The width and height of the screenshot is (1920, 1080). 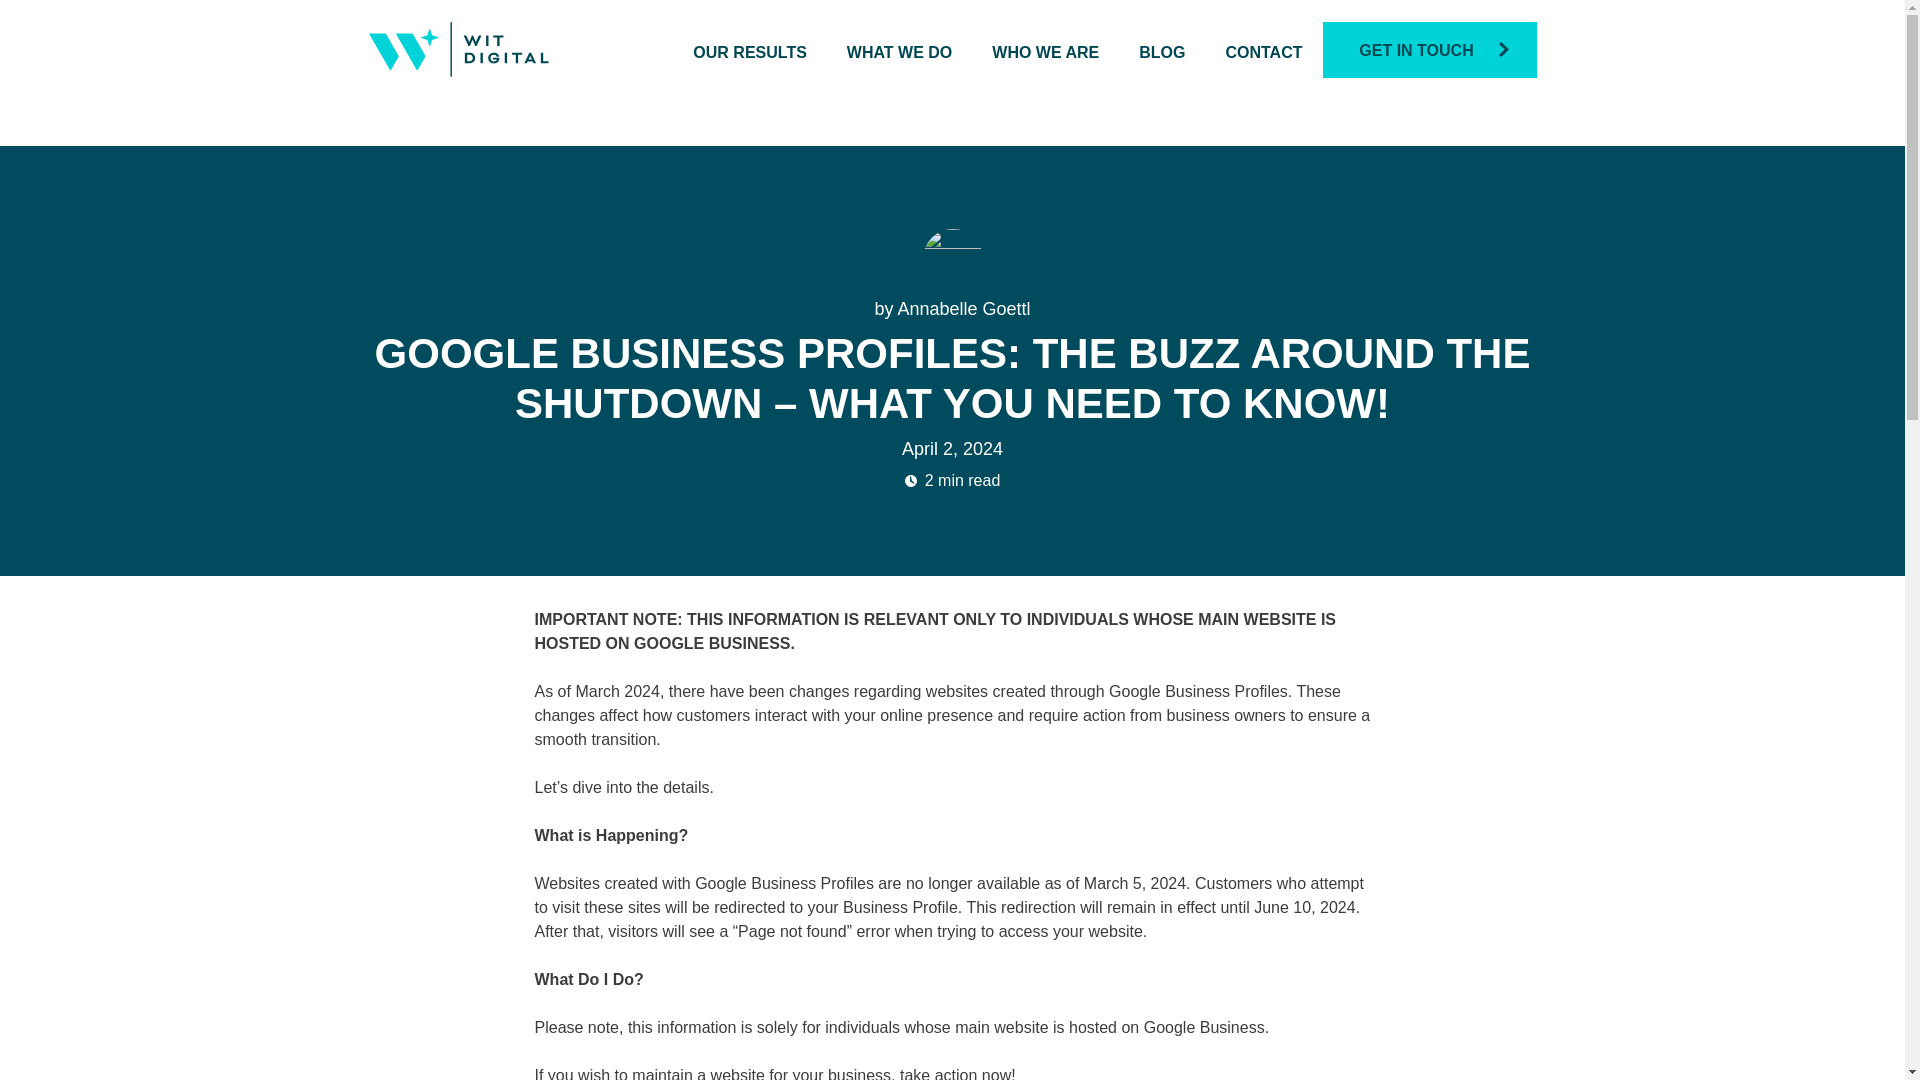 I want to click on GET IN TOUCH, so click(x=1429, y=49).